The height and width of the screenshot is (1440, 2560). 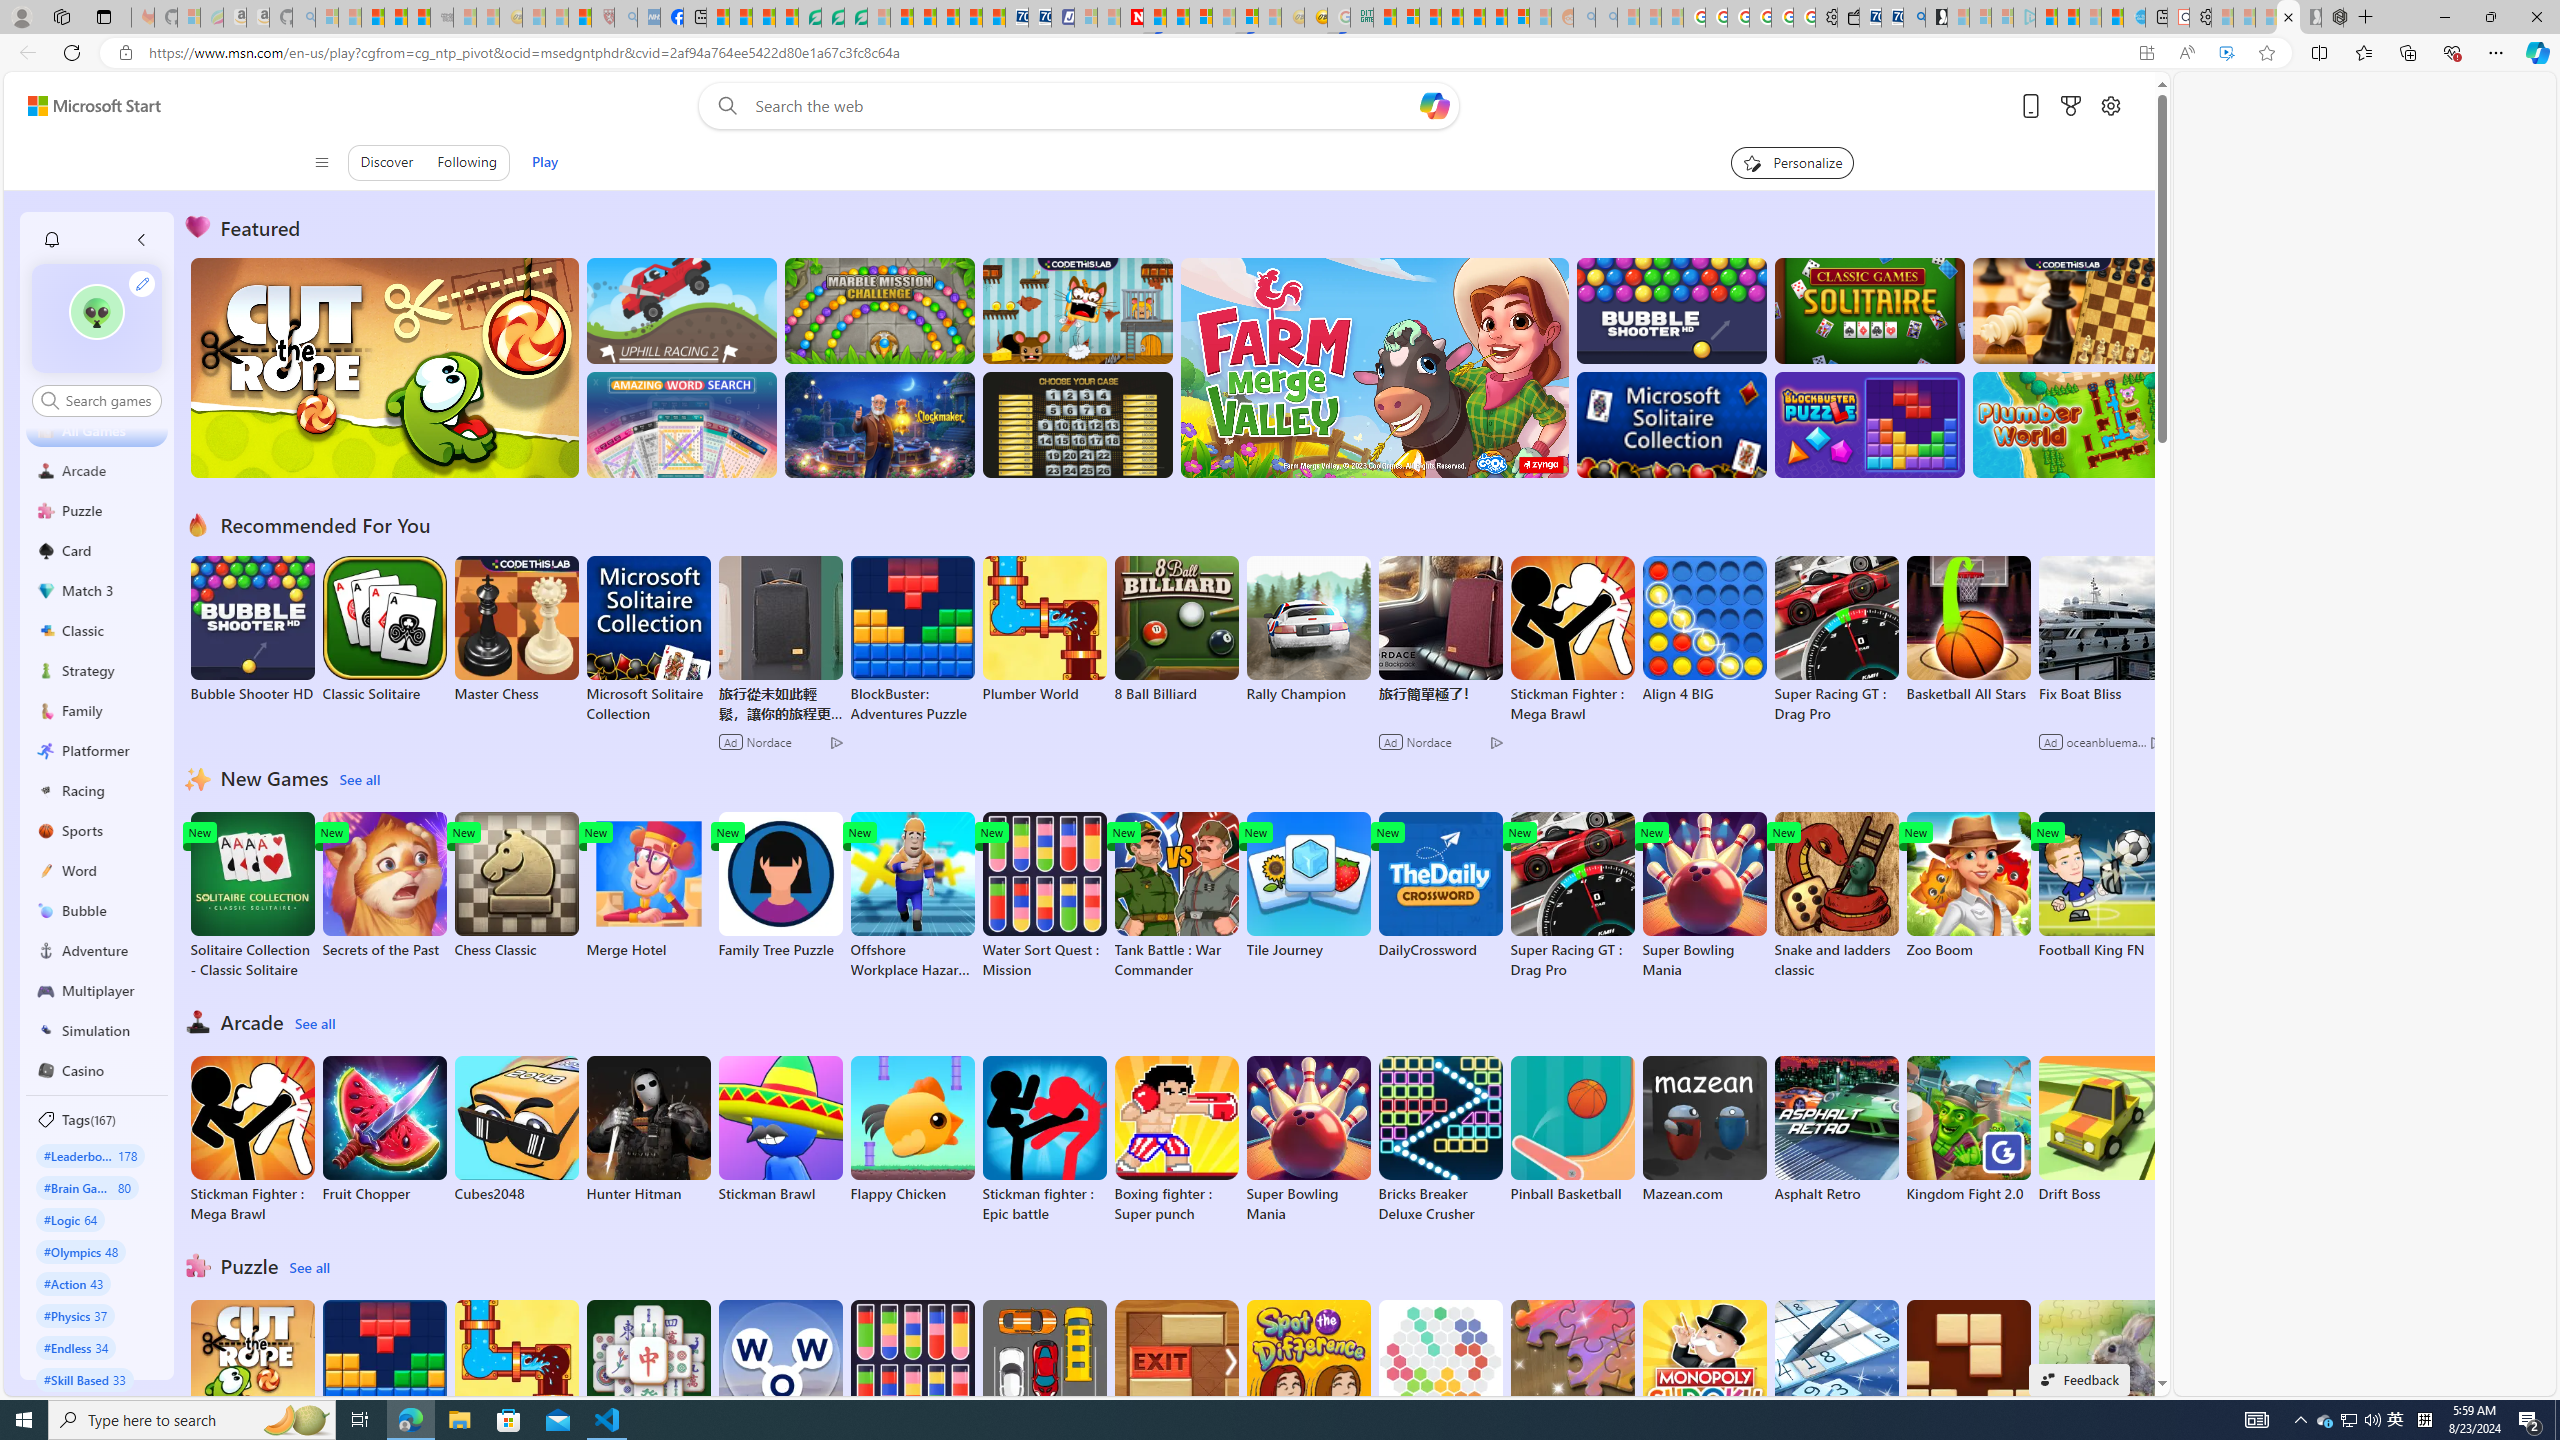 I want to click on Local - MSN, so click(x=580, y=17).